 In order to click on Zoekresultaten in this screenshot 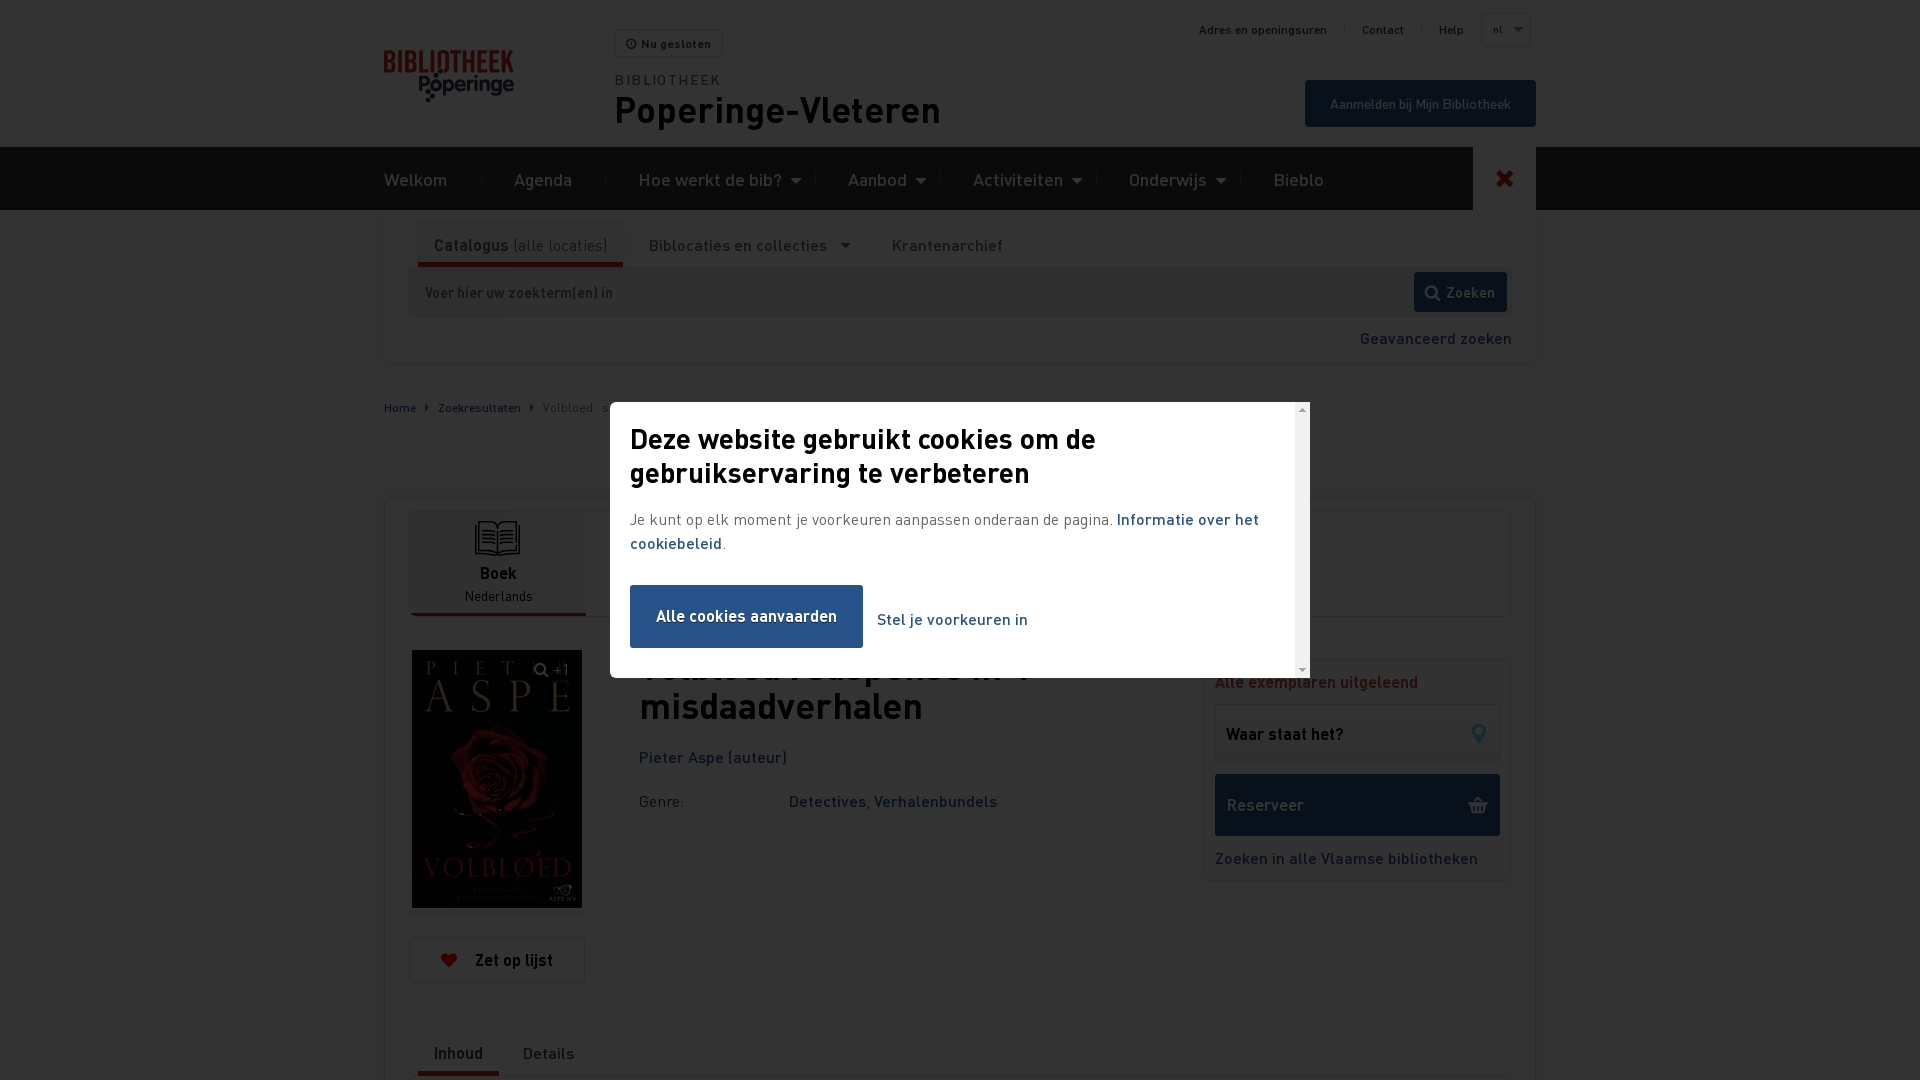, I will do `click(480, 408)`.